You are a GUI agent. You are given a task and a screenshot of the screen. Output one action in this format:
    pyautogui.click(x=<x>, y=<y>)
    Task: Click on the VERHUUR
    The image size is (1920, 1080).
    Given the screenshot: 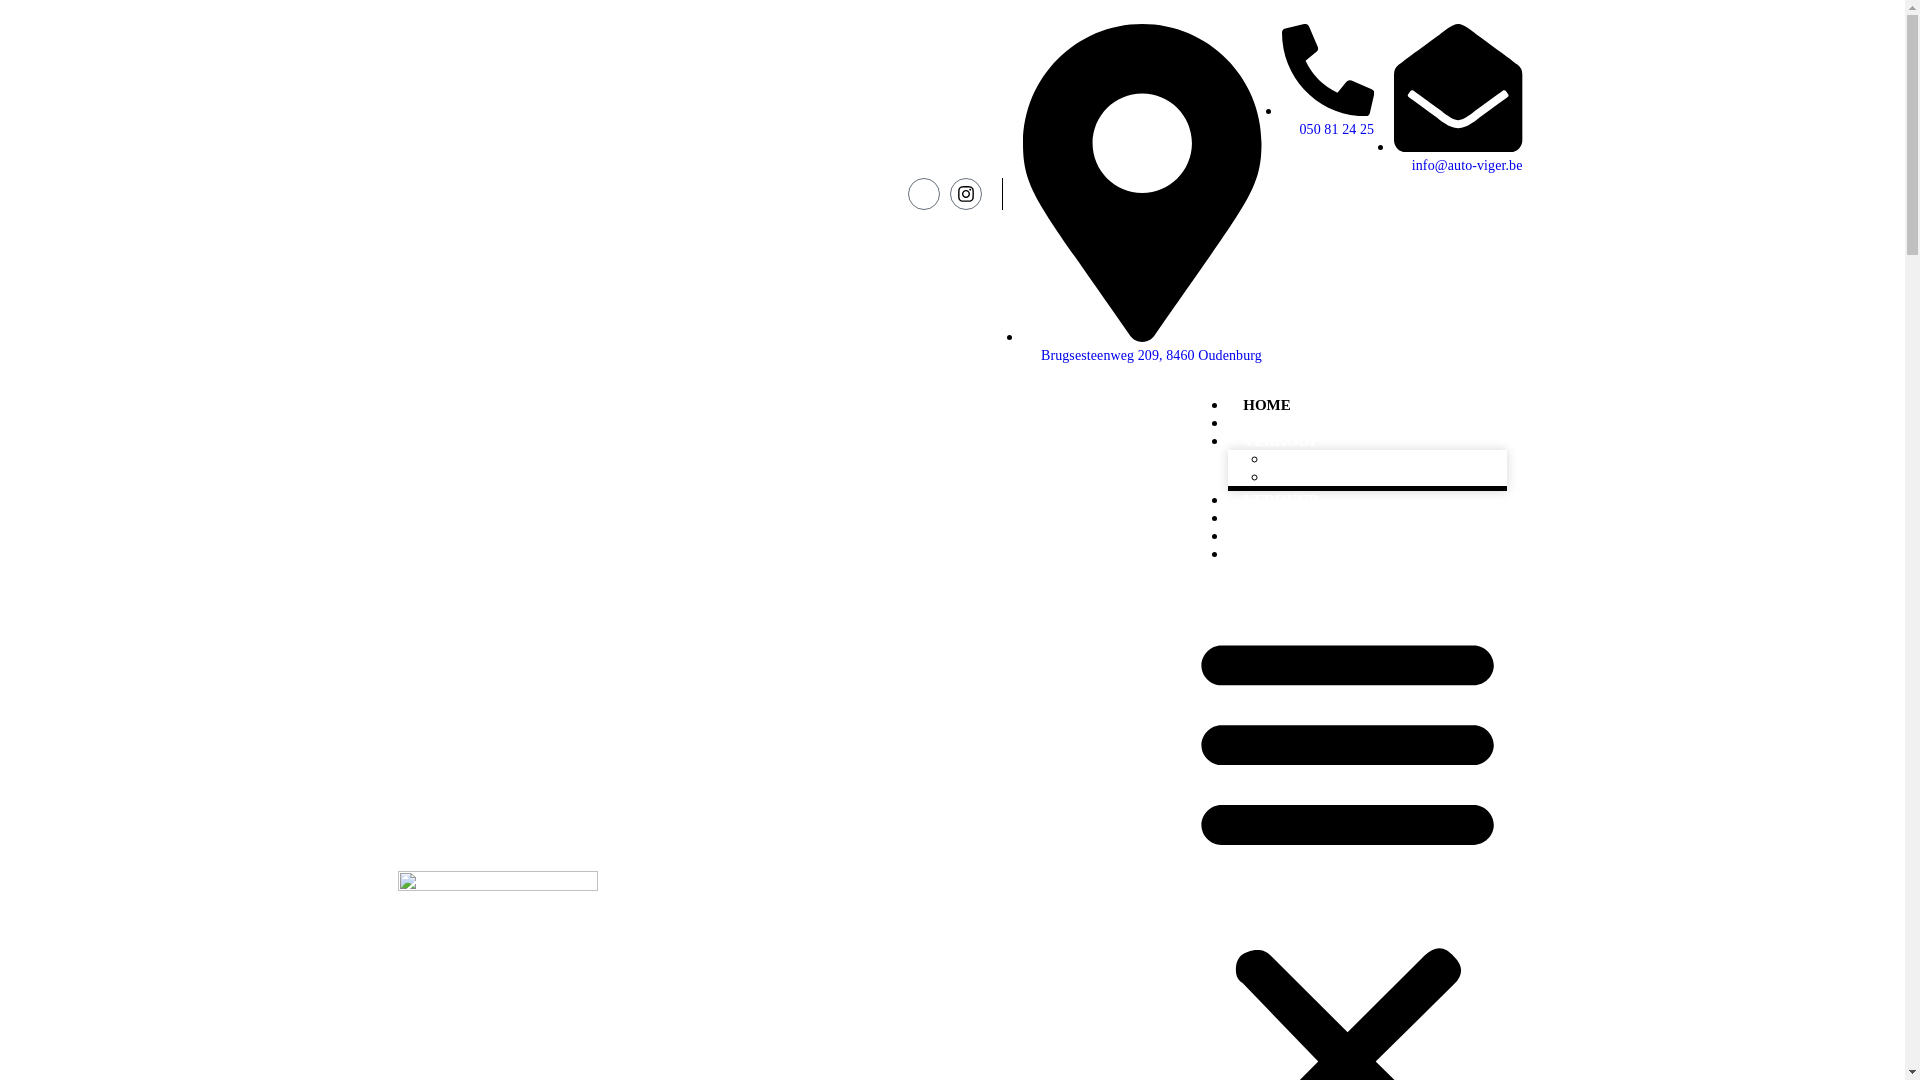 What is the action you would take?
    pyautogui.click(x=1281, y=500)
    